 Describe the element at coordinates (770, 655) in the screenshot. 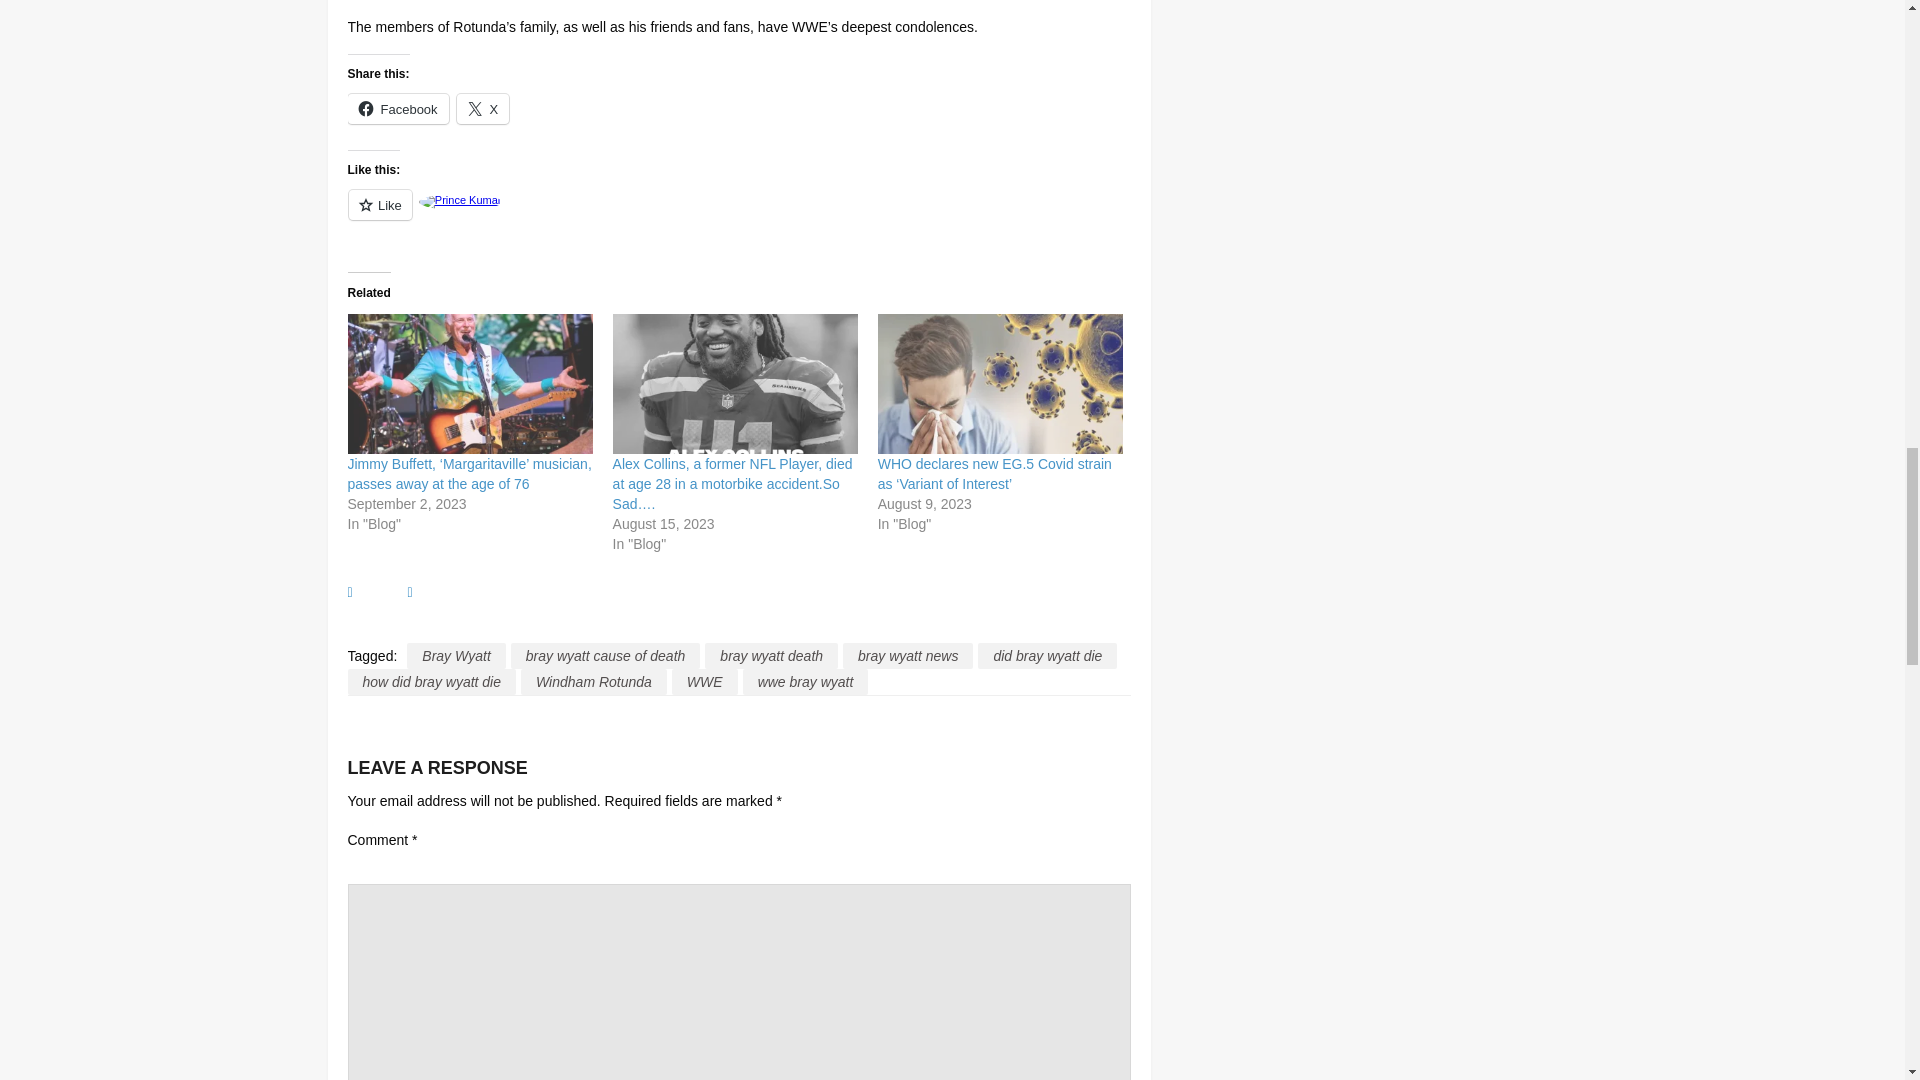

I see `bray wyatt death` at that location.